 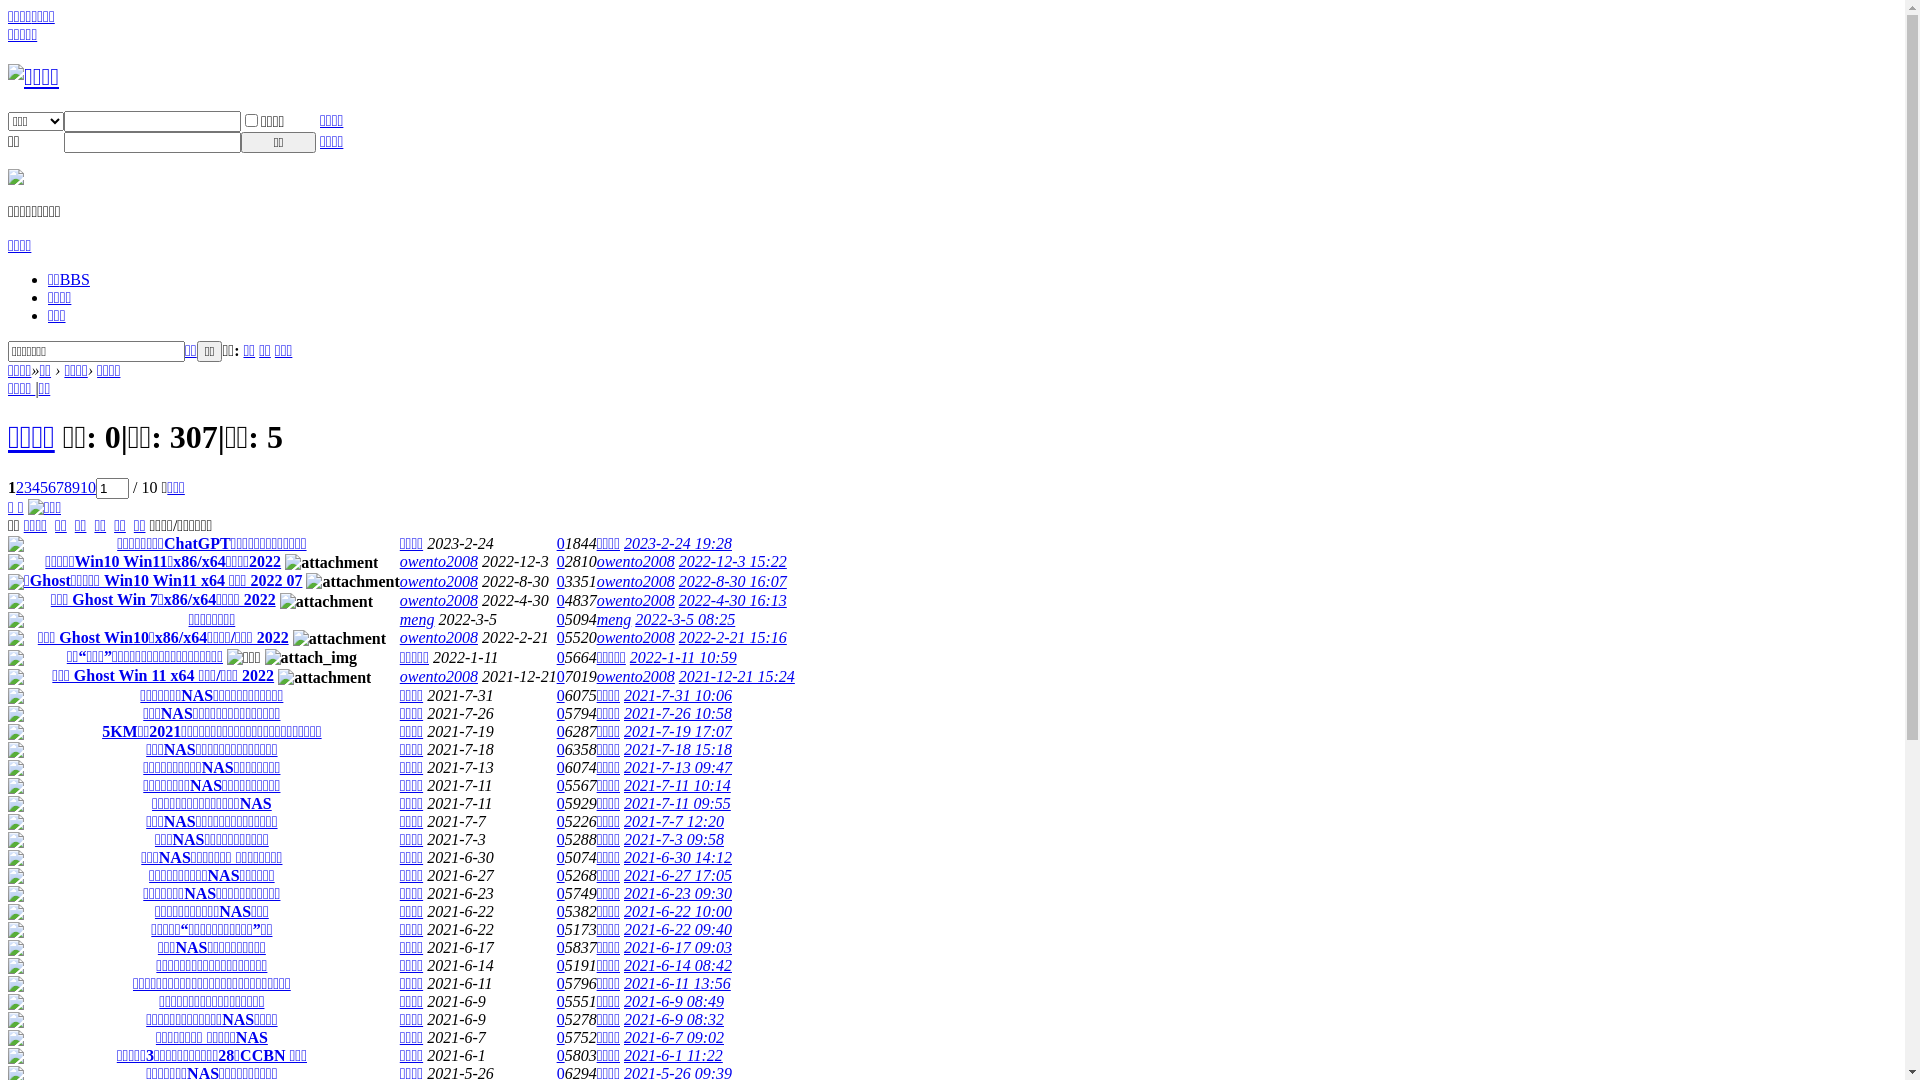 What do you see at coordinates (561, 620) in the screenshot?
I see `0` at bounding box center [561, 620].